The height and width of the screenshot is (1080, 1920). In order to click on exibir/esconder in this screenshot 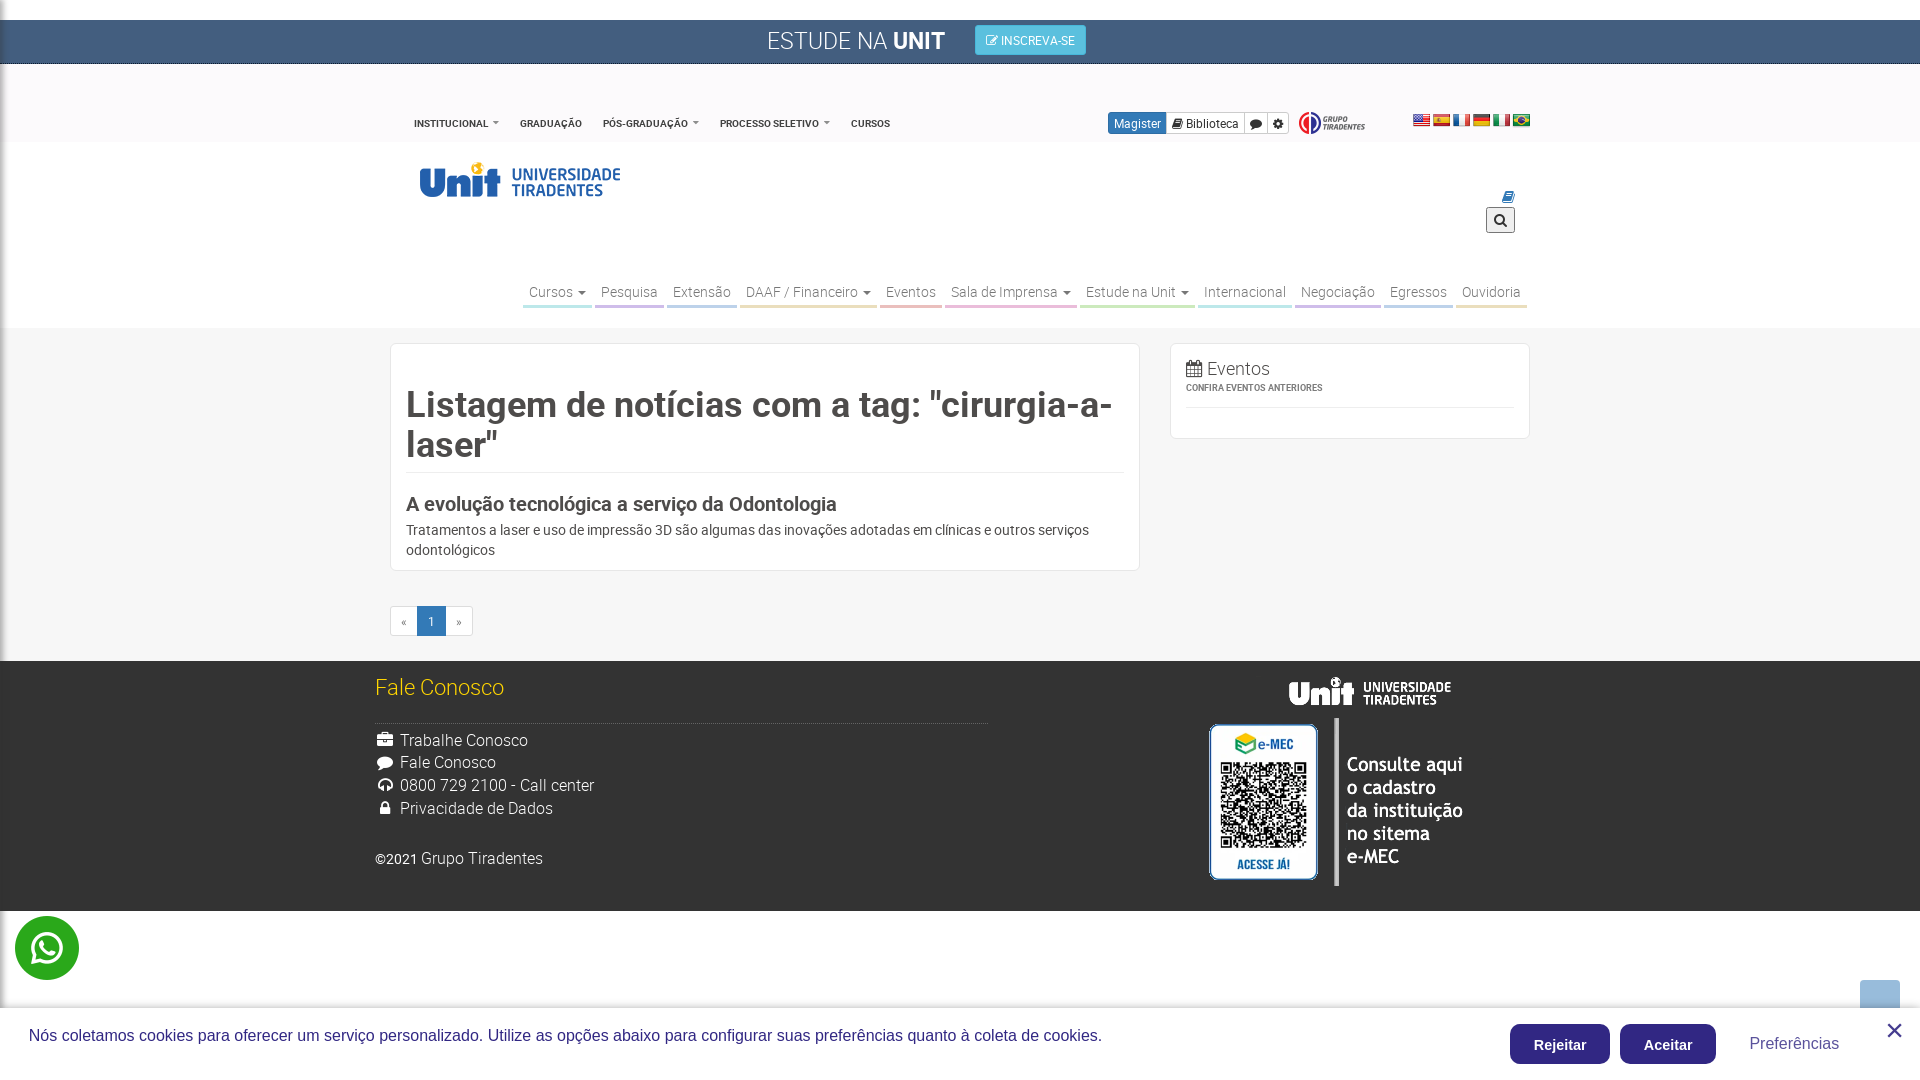, I will do `click(1278, 123)`.